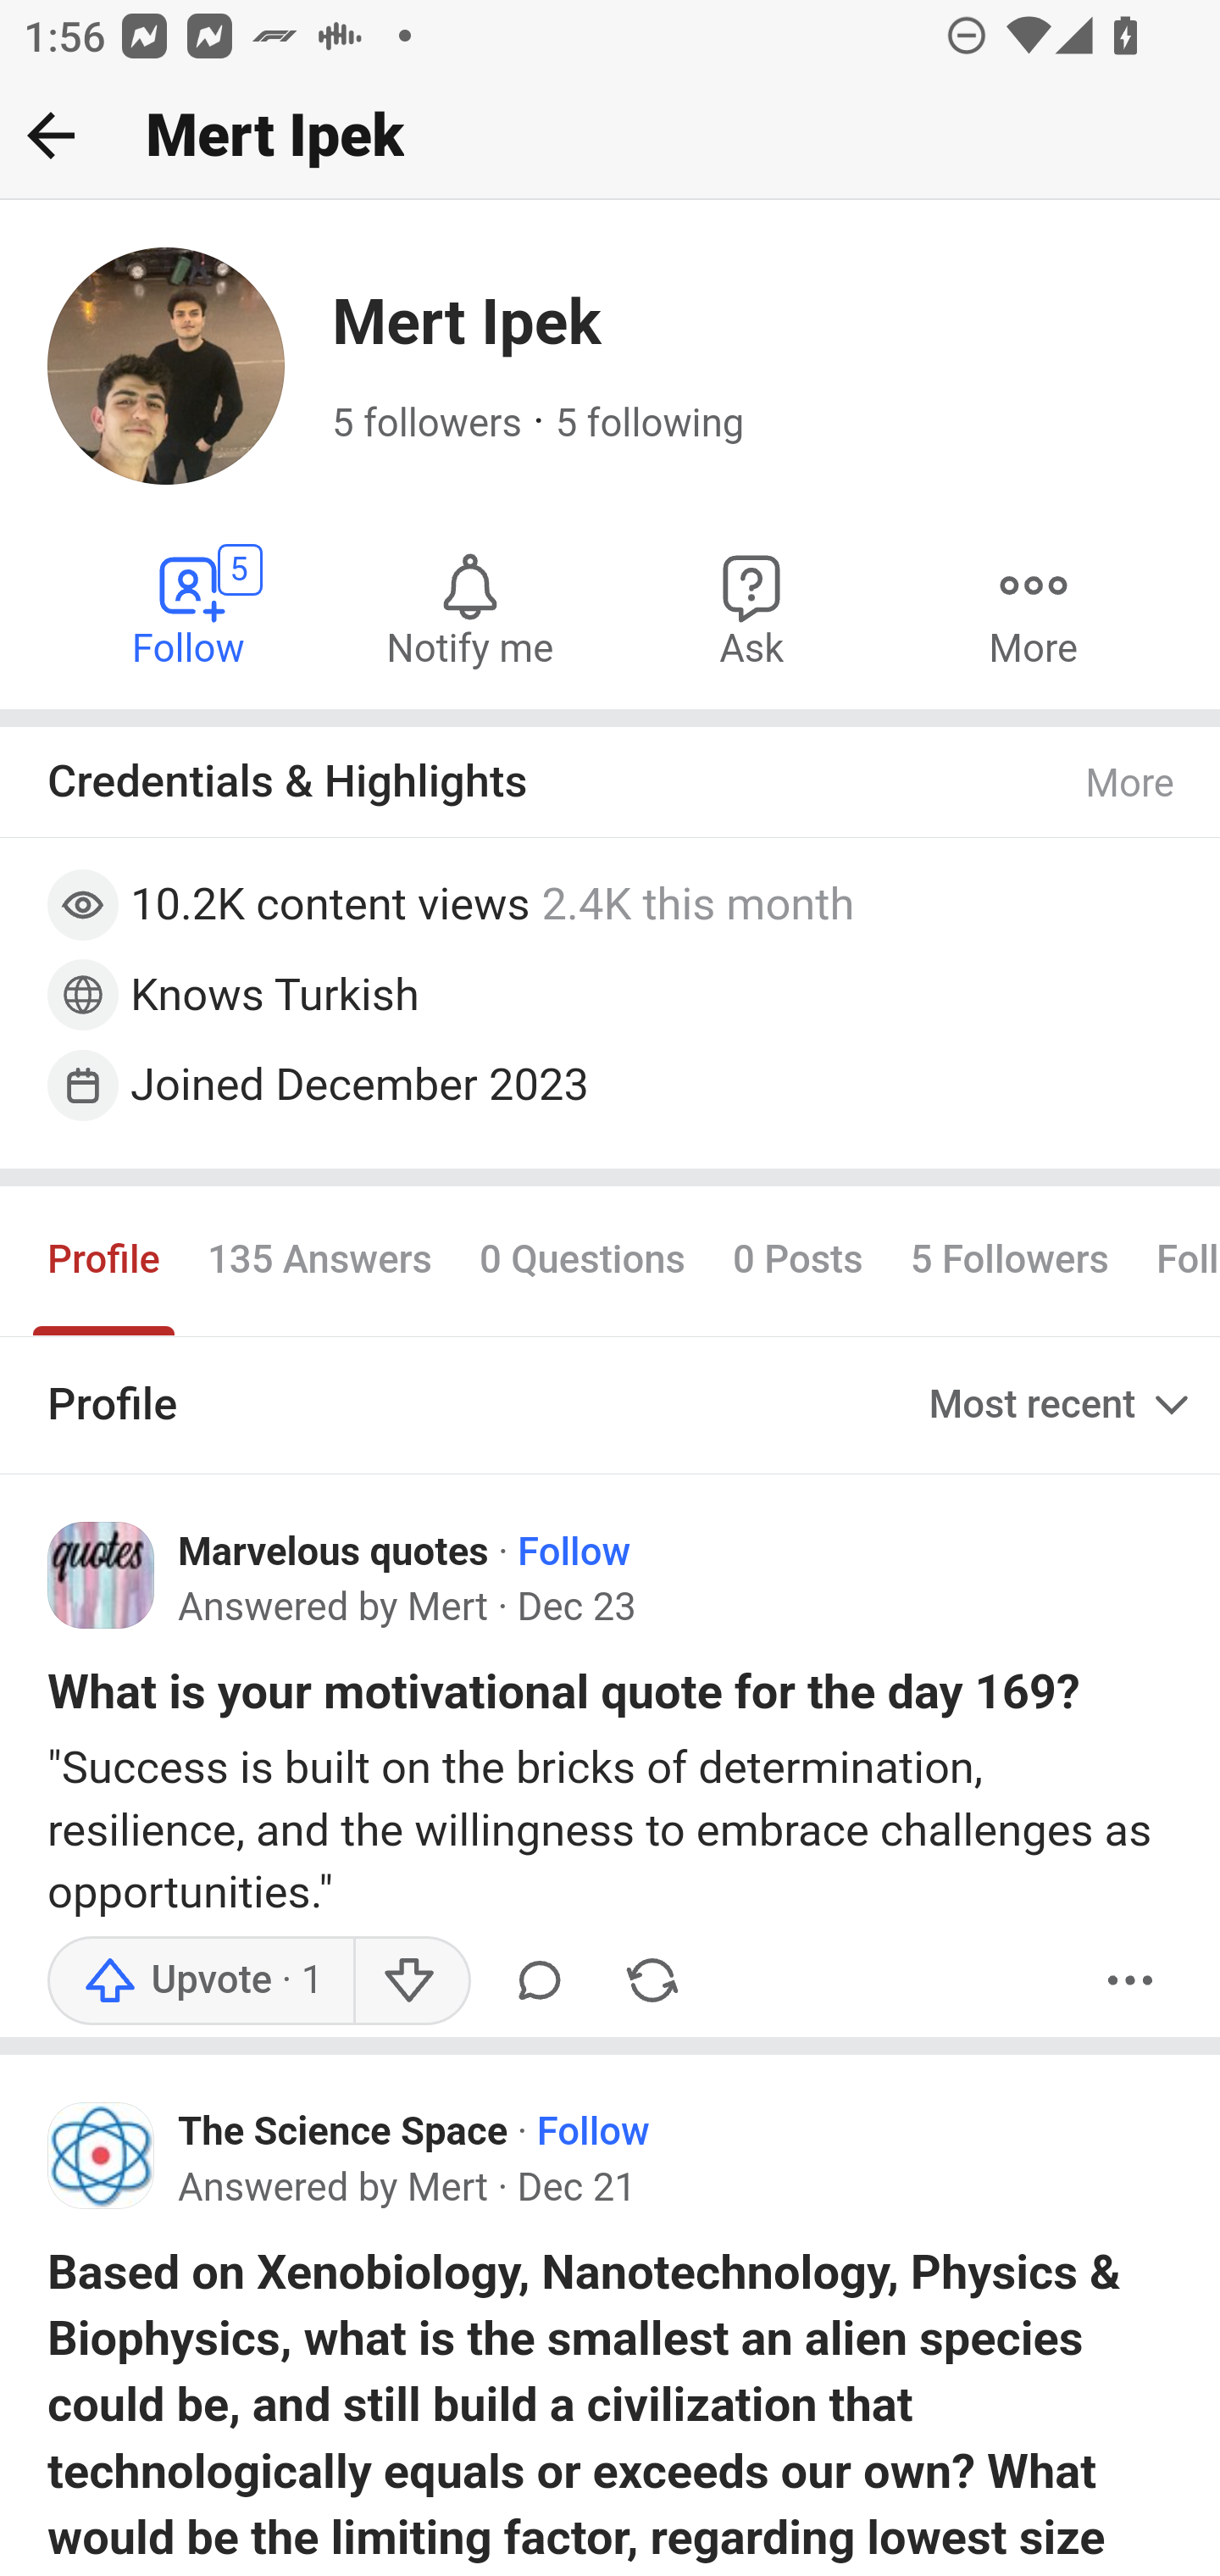 The image size is (1220, 2576). Describe the element at coordinates (190, 608) in the screenshot. I see `Follow Mert Ipek 5 Follow` at that location.